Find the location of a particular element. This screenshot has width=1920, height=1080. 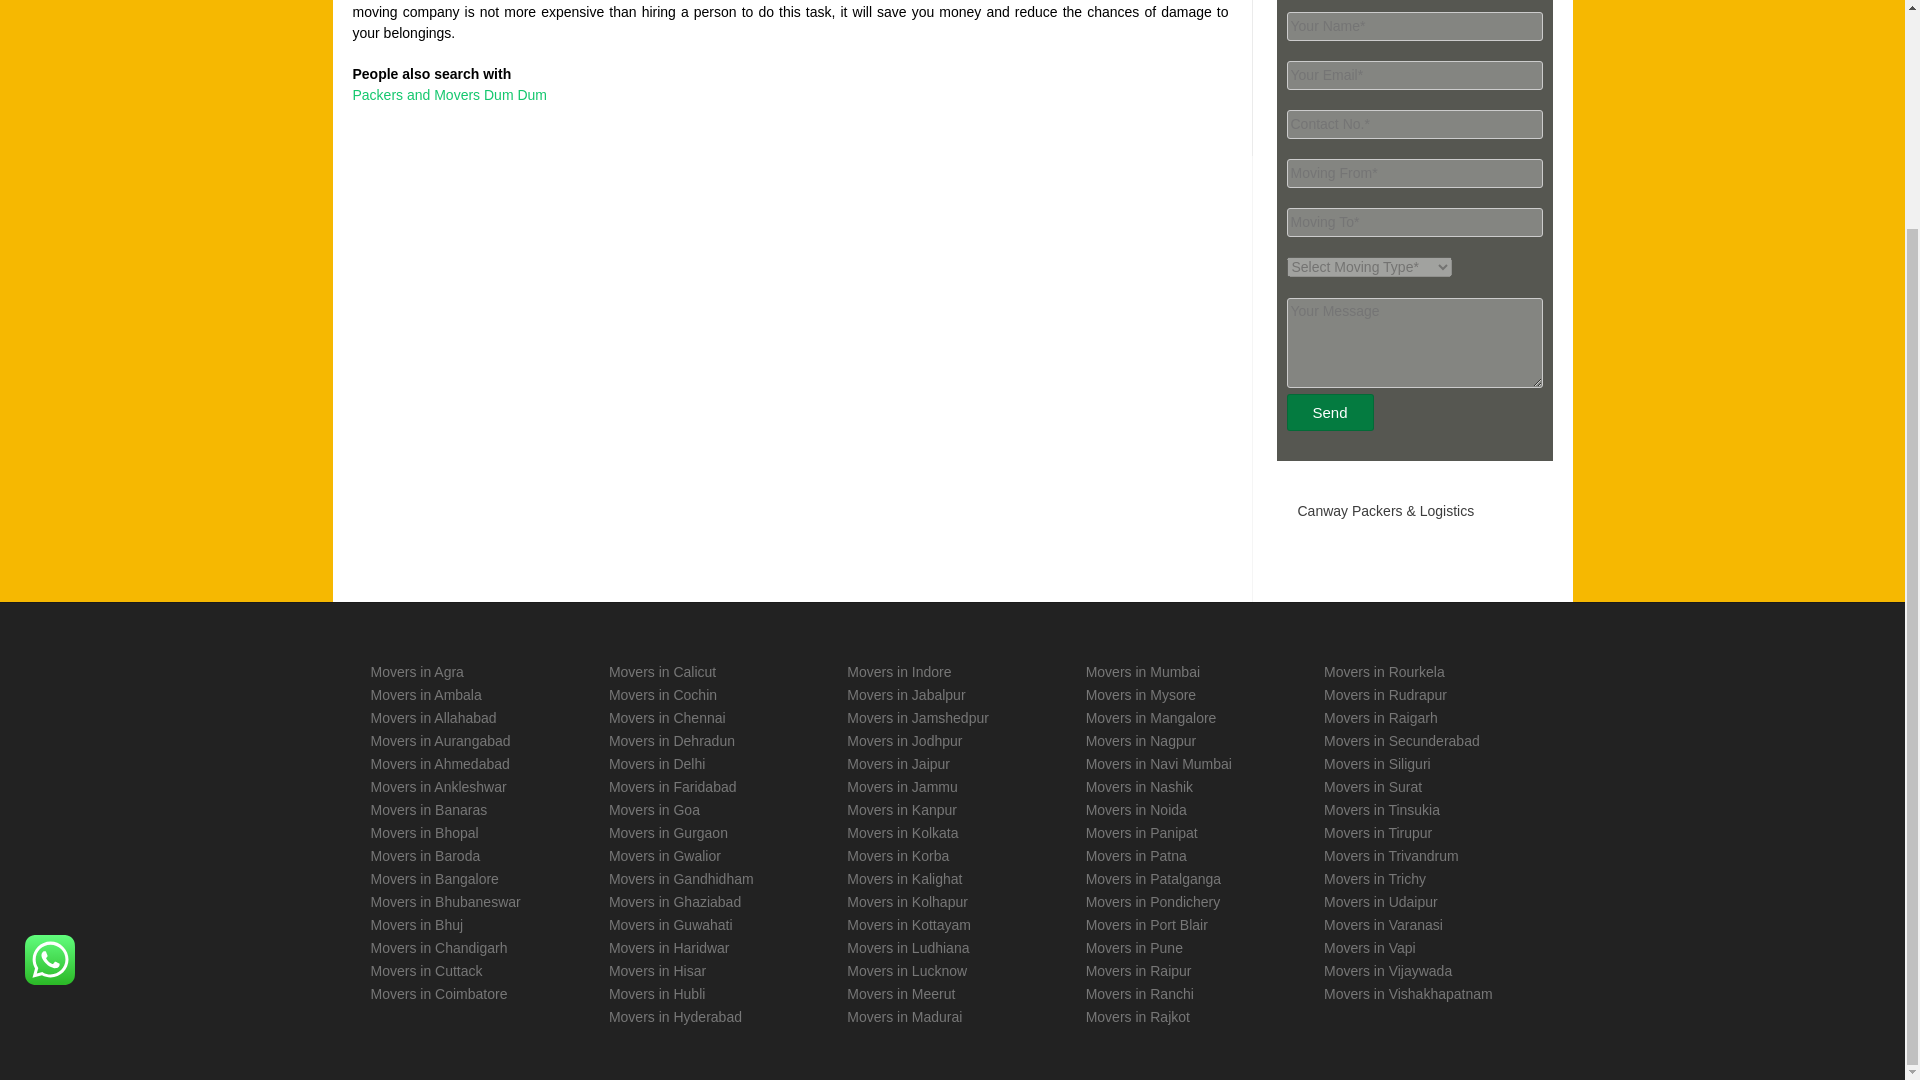

Packers Allahabad is located at coordinates (432, 717).